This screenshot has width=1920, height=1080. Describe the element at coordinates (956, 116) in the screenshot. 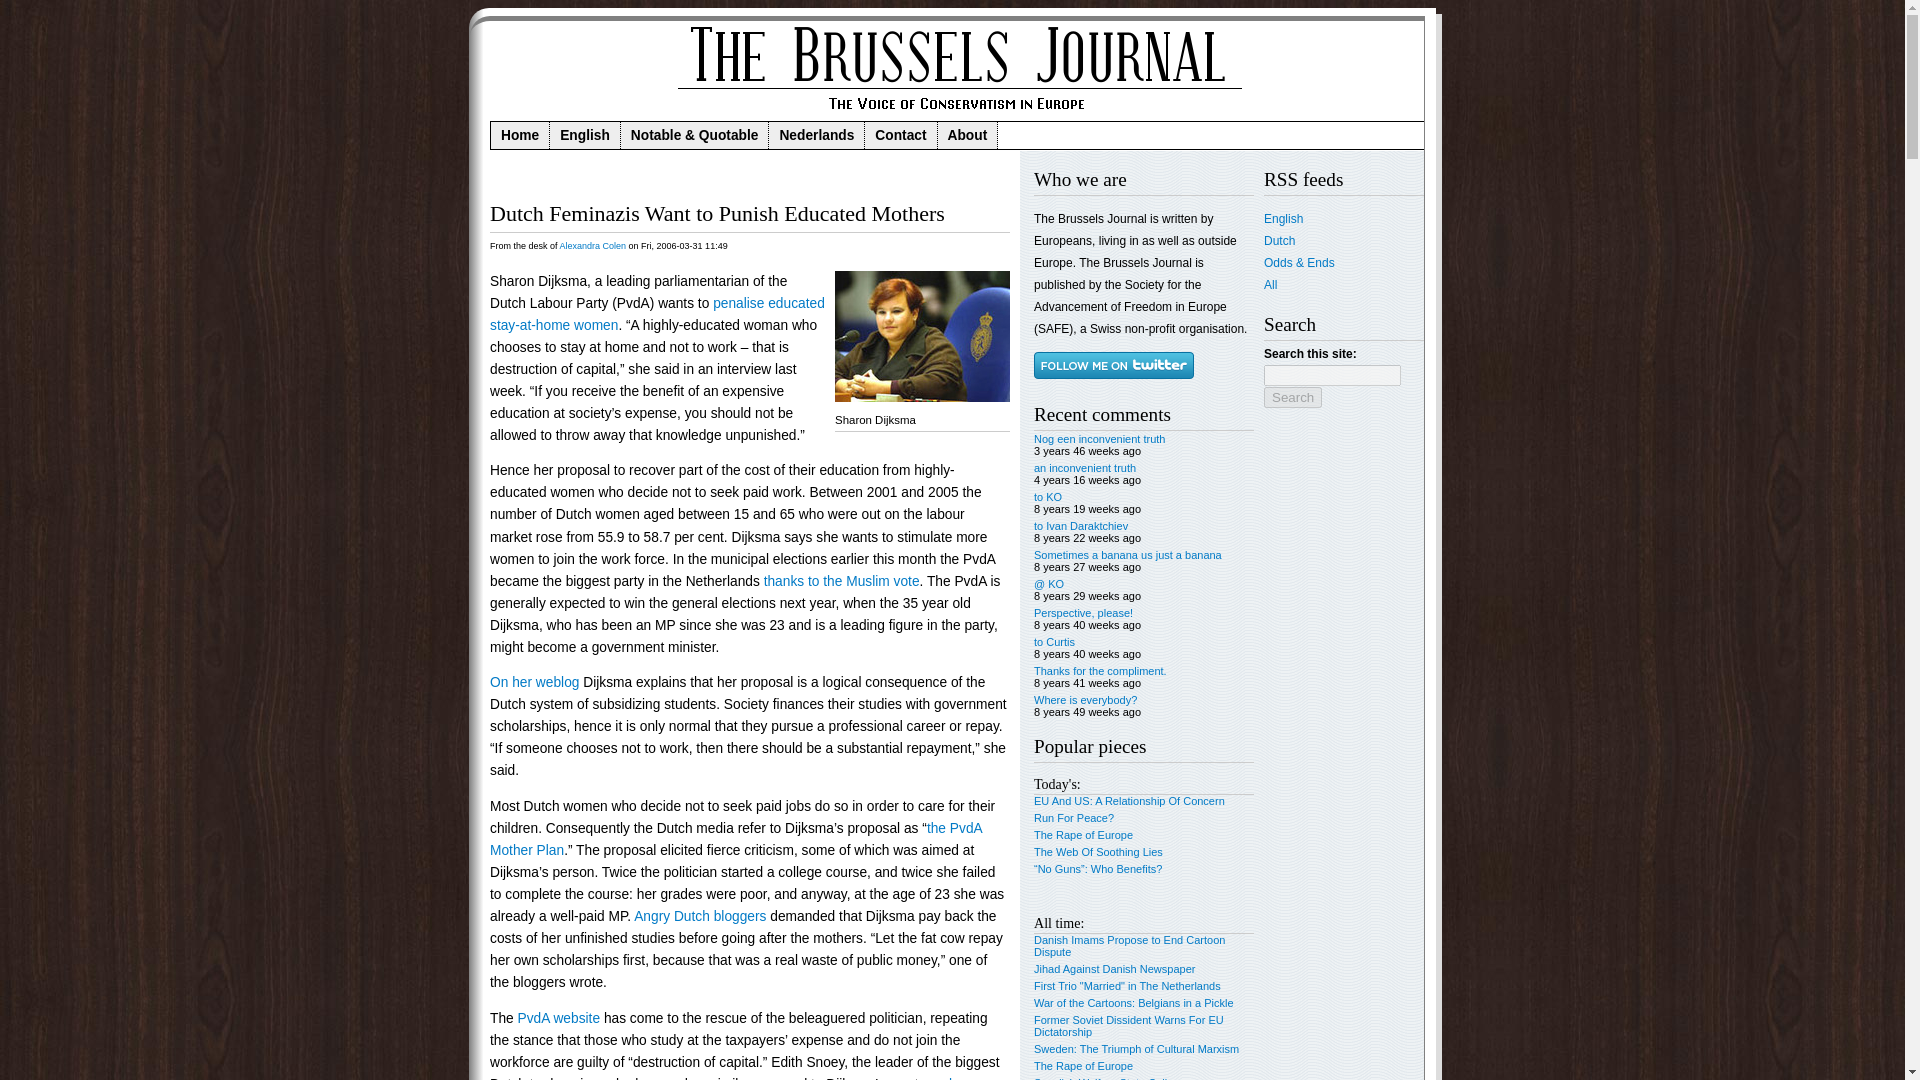

I see `Home` at that location.